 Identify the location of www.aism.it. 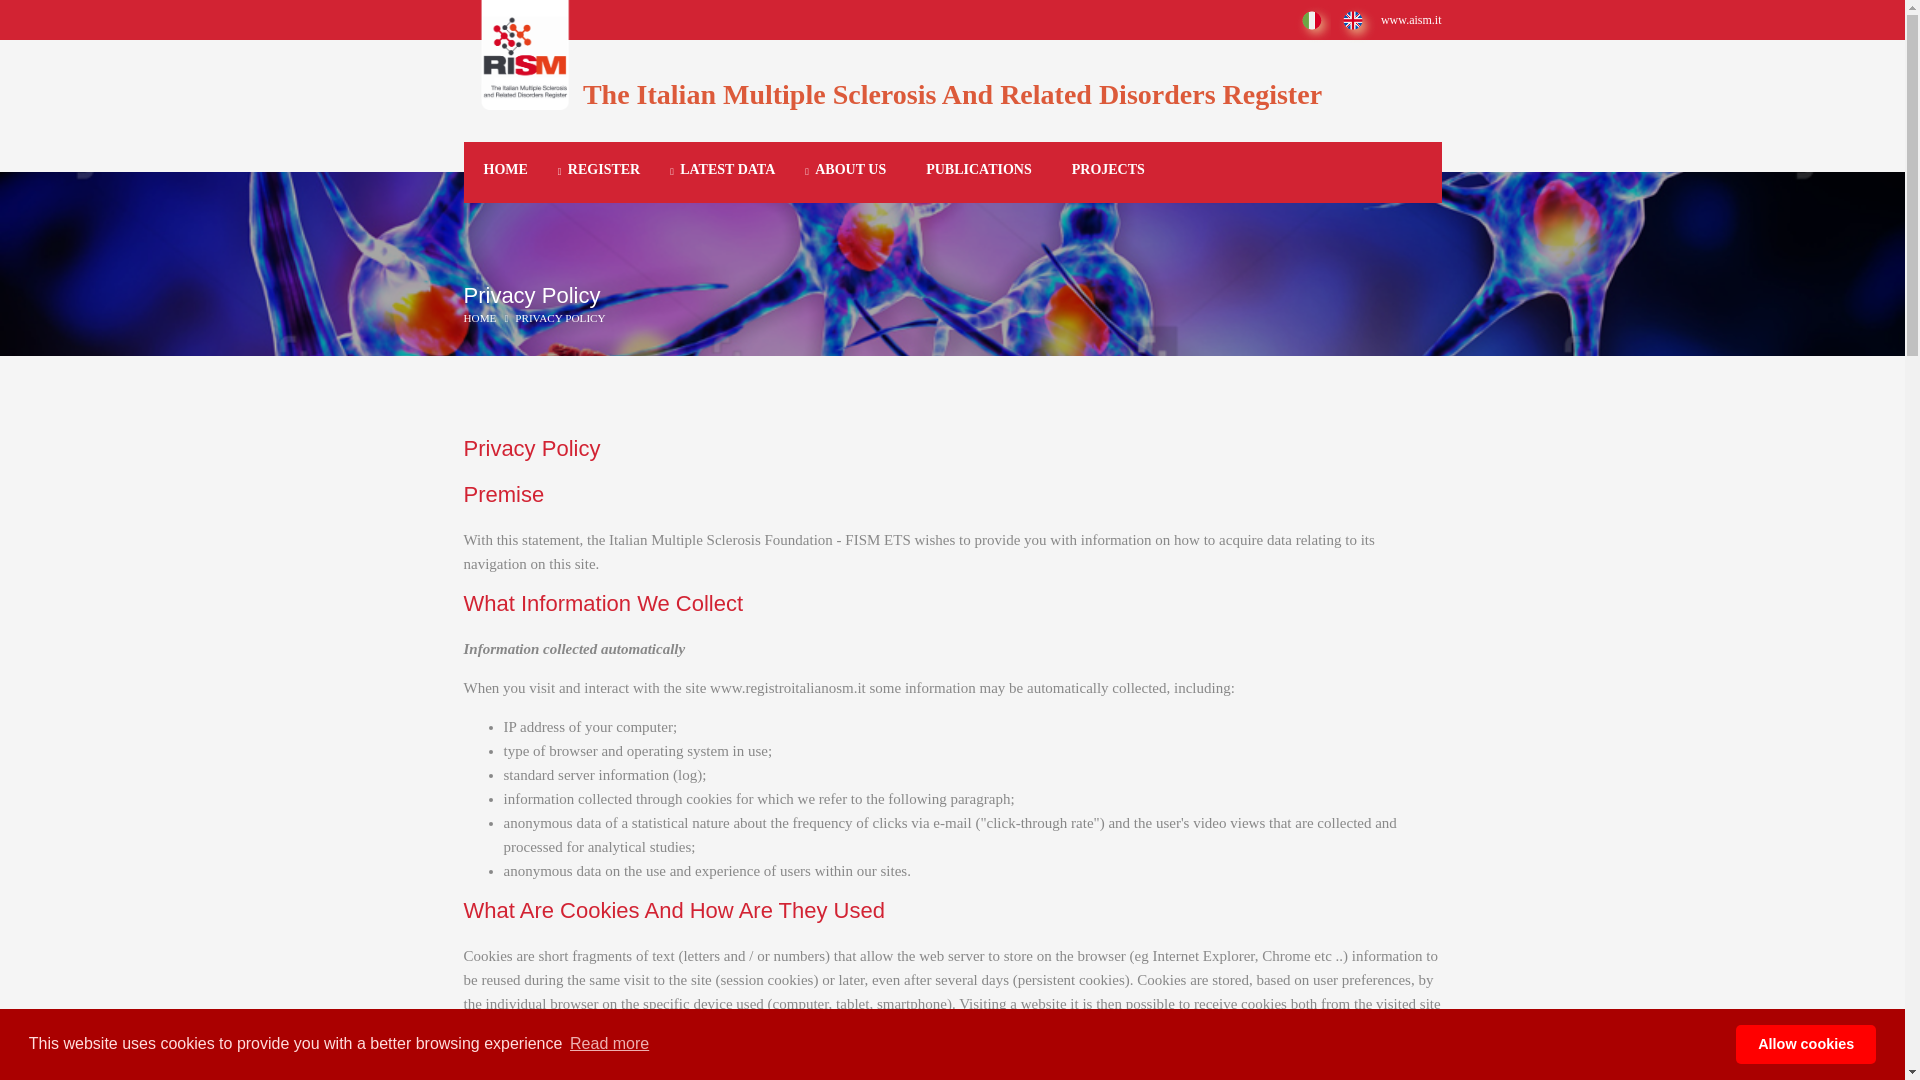
(1410, 20).